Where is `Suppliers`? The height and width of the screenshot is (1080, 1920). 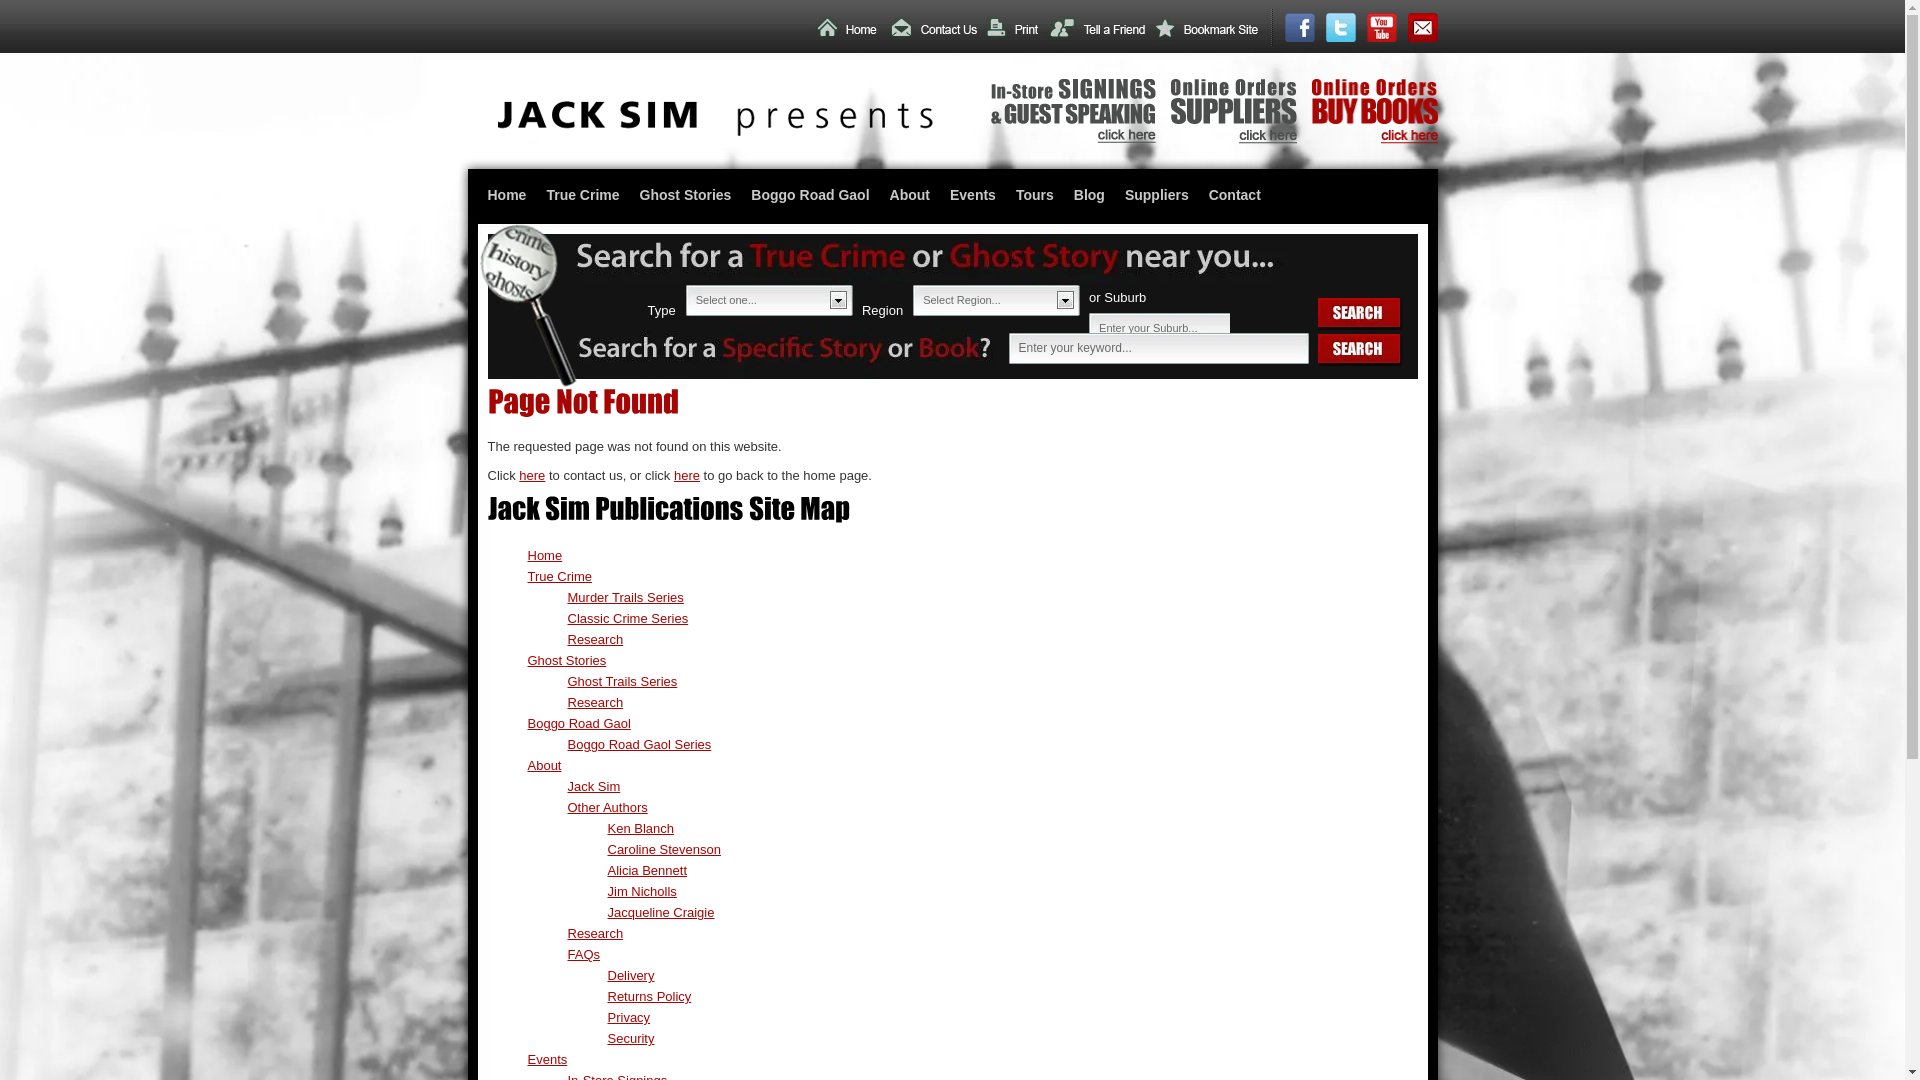 Suppliers is located at coordinates (1157, 196).